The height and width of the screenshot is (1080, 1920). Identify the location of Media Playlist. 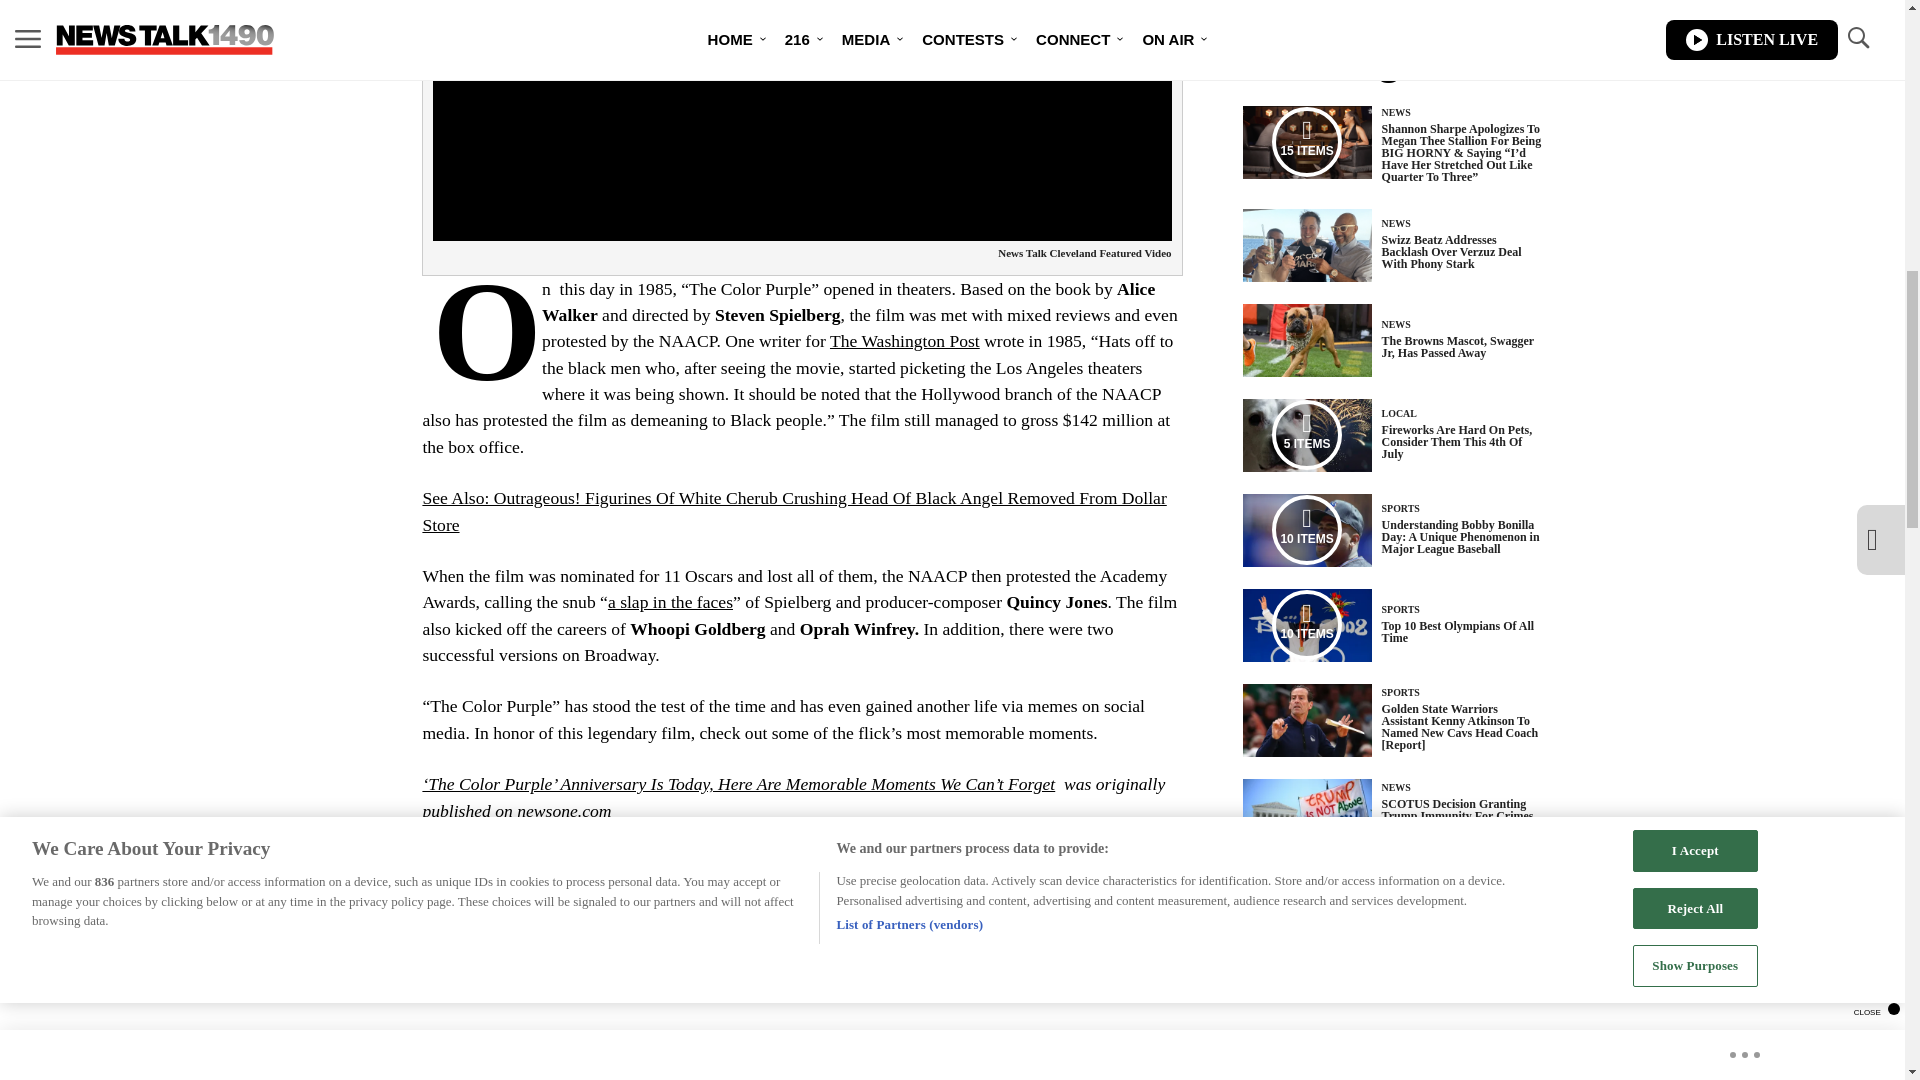
(1306, 529).